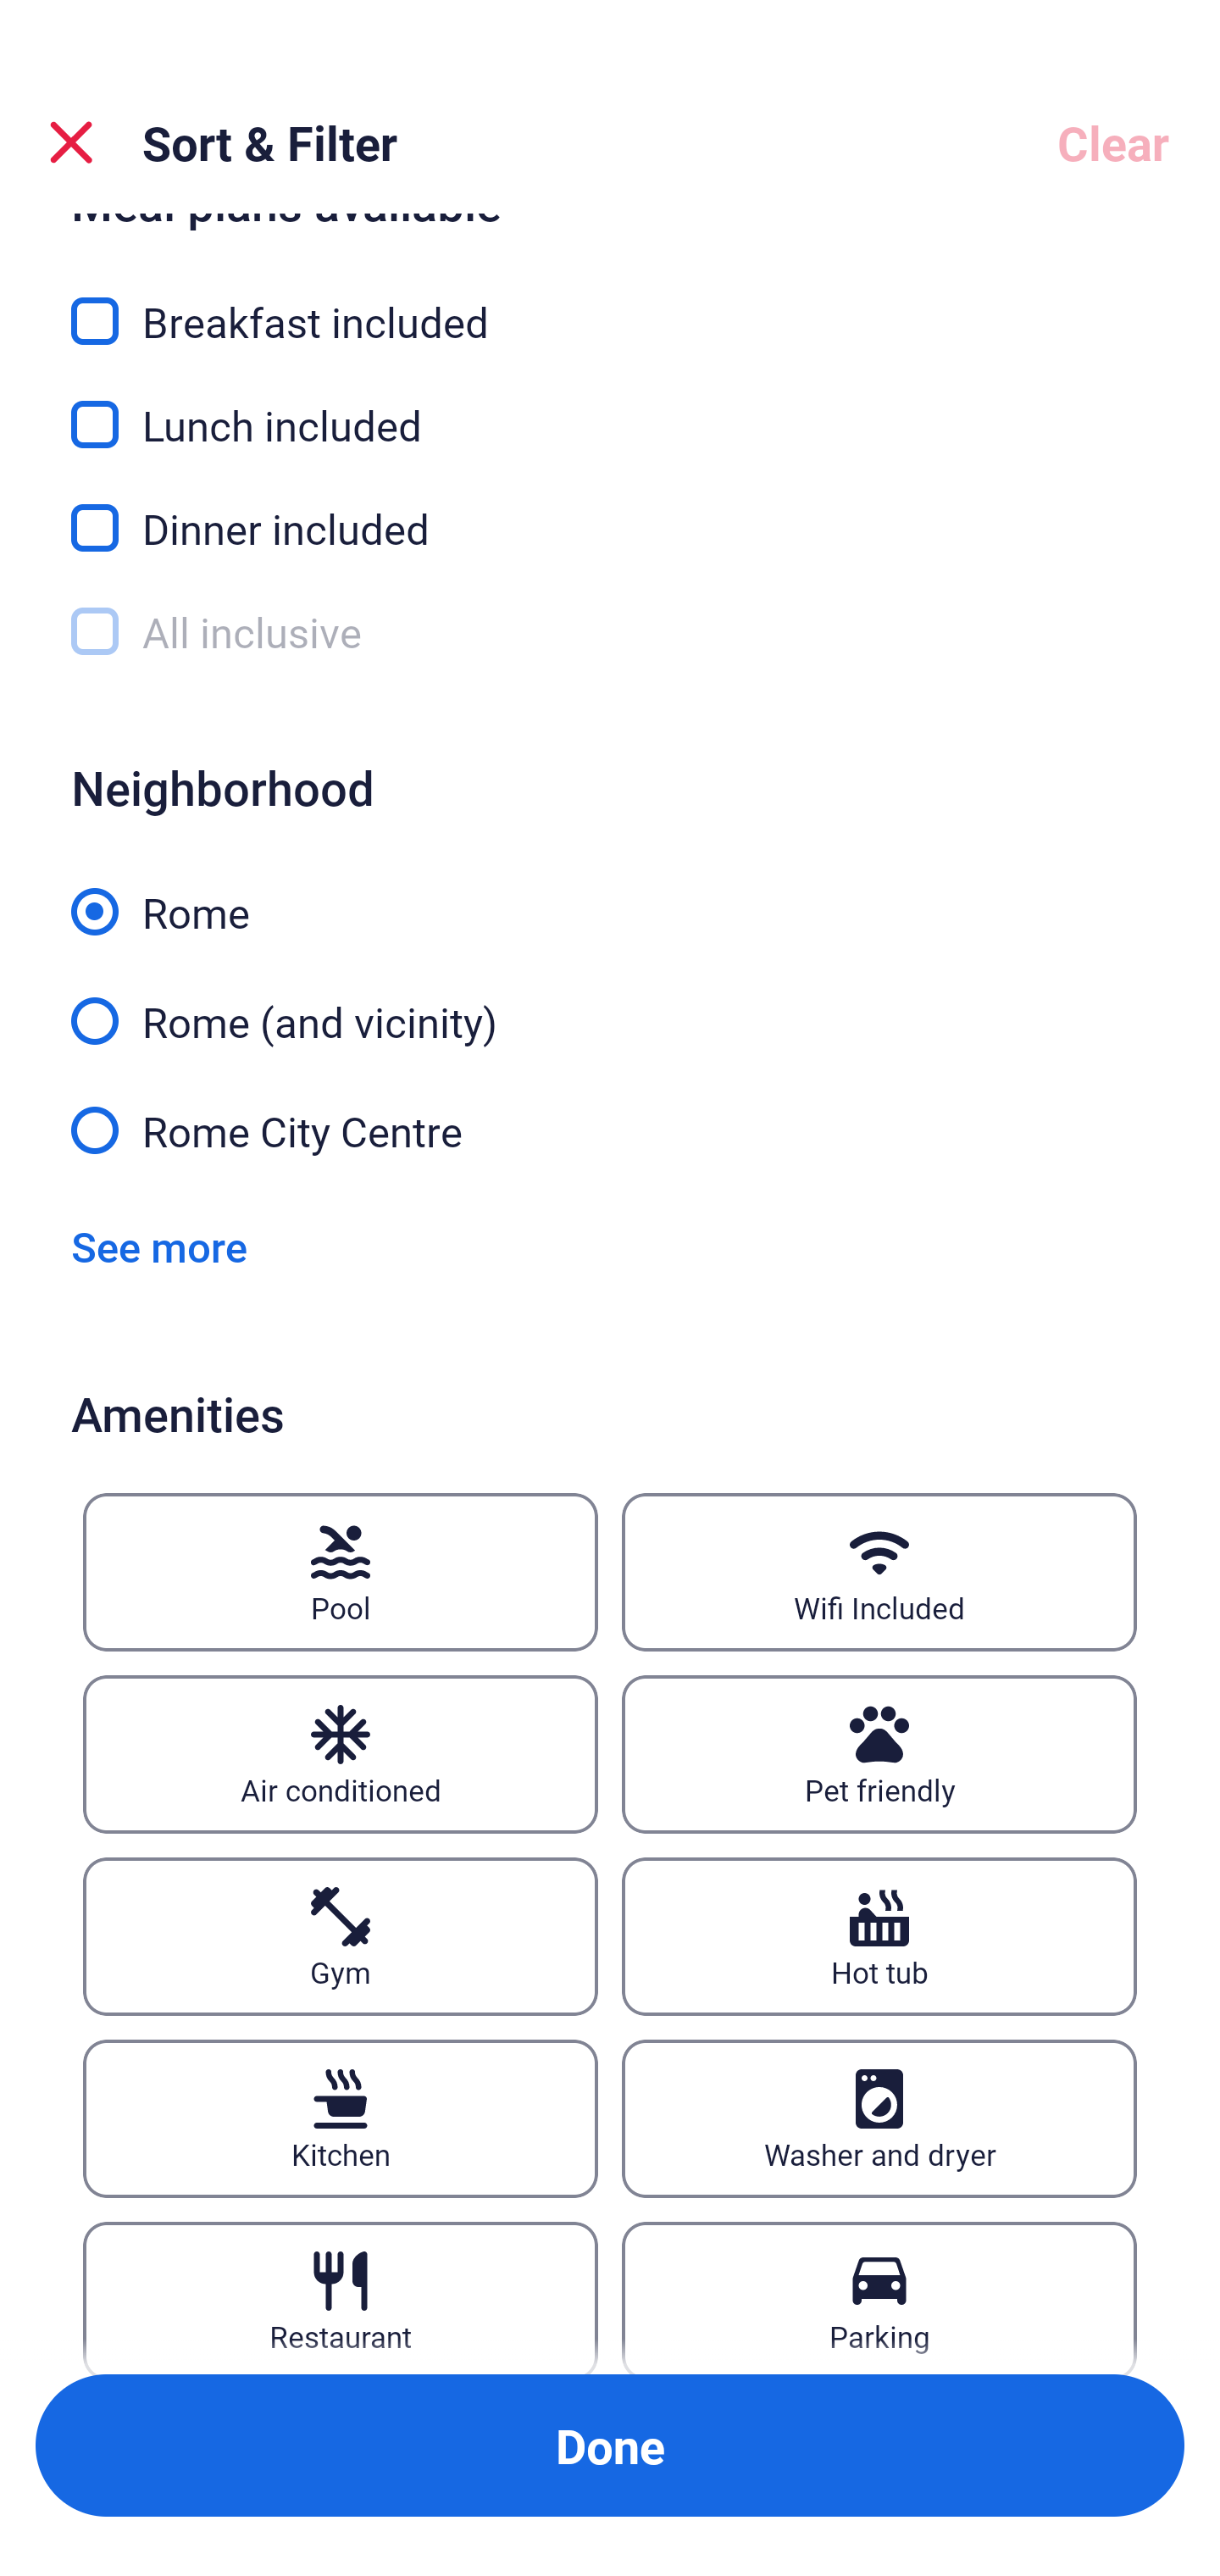 The height and width of the screenshot is (2576, 1220). Describe the element at coordinates (879, 1573) in the screenshot. I see `Wifi Included` at that location.